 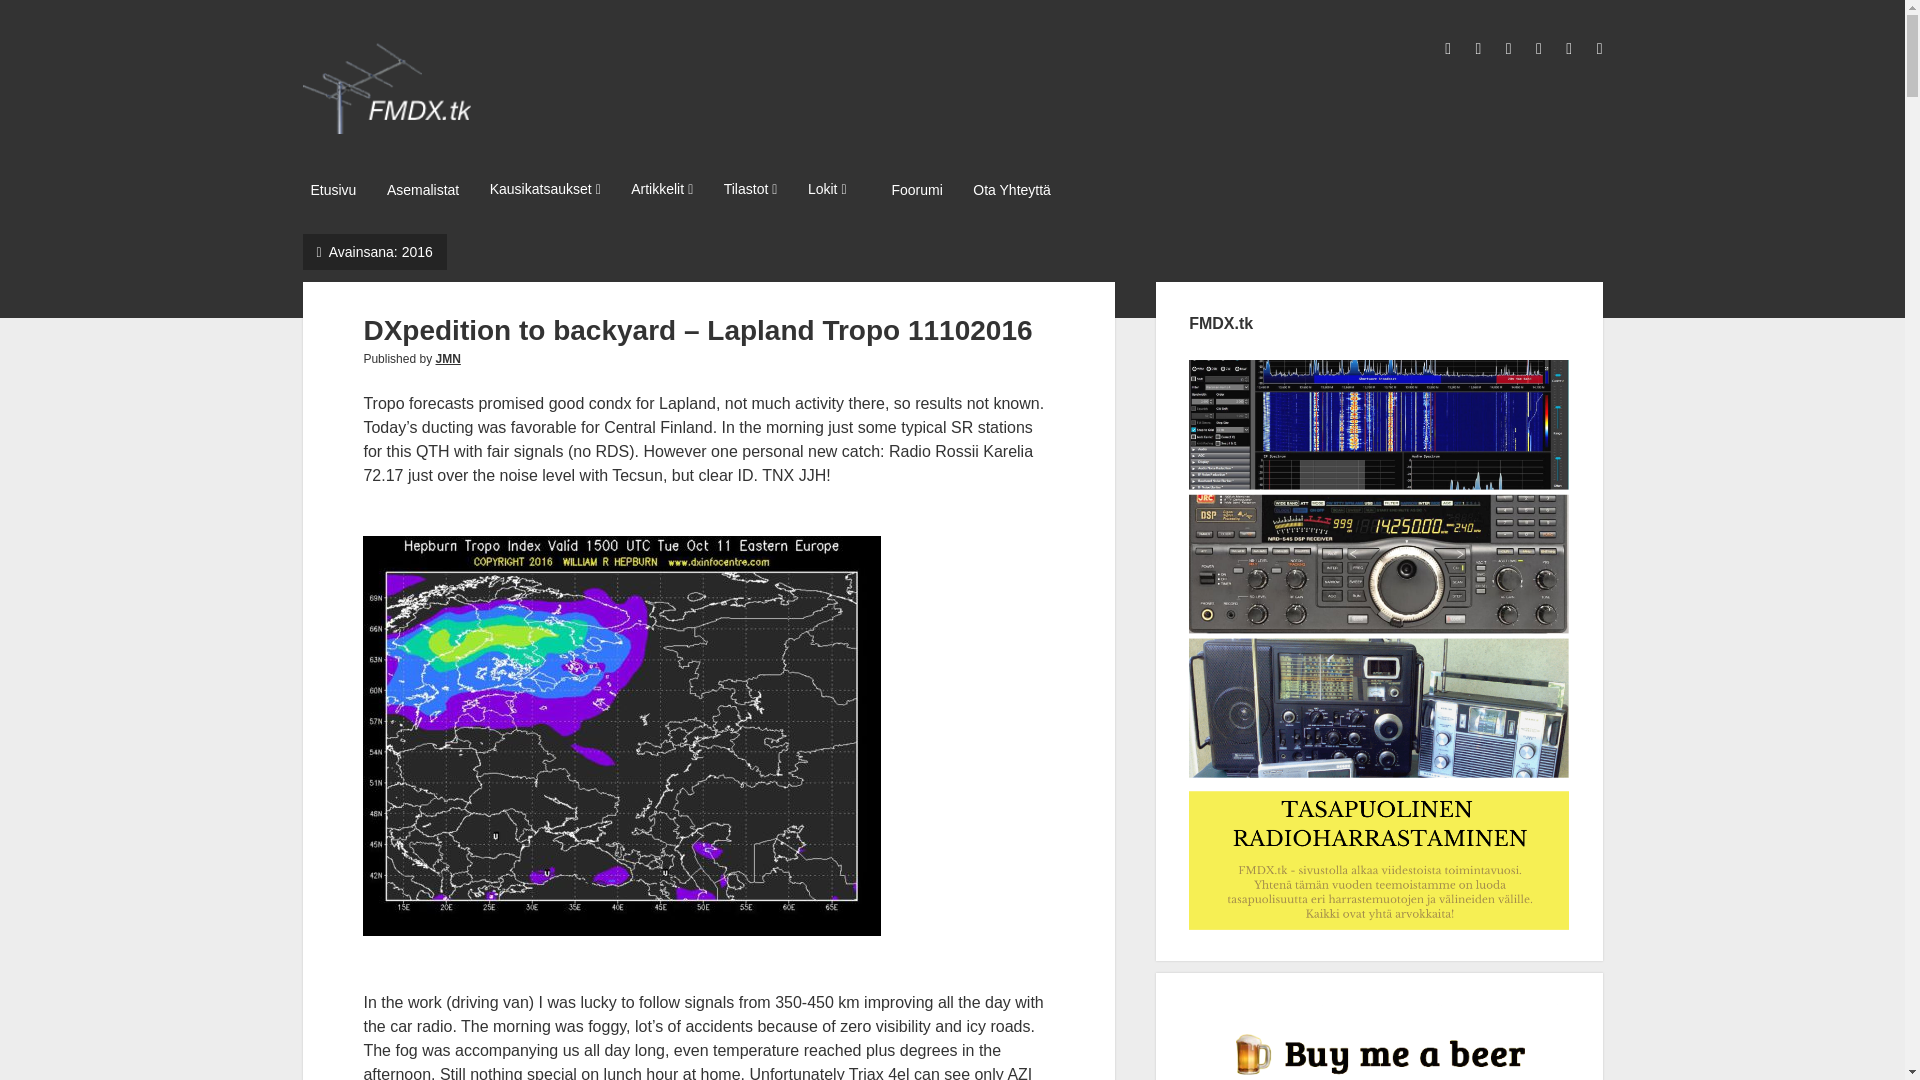 What do you see at coordinates (661, 190) in the screenshot?
I see `Artikkelit` at bounding box center [661, 190].